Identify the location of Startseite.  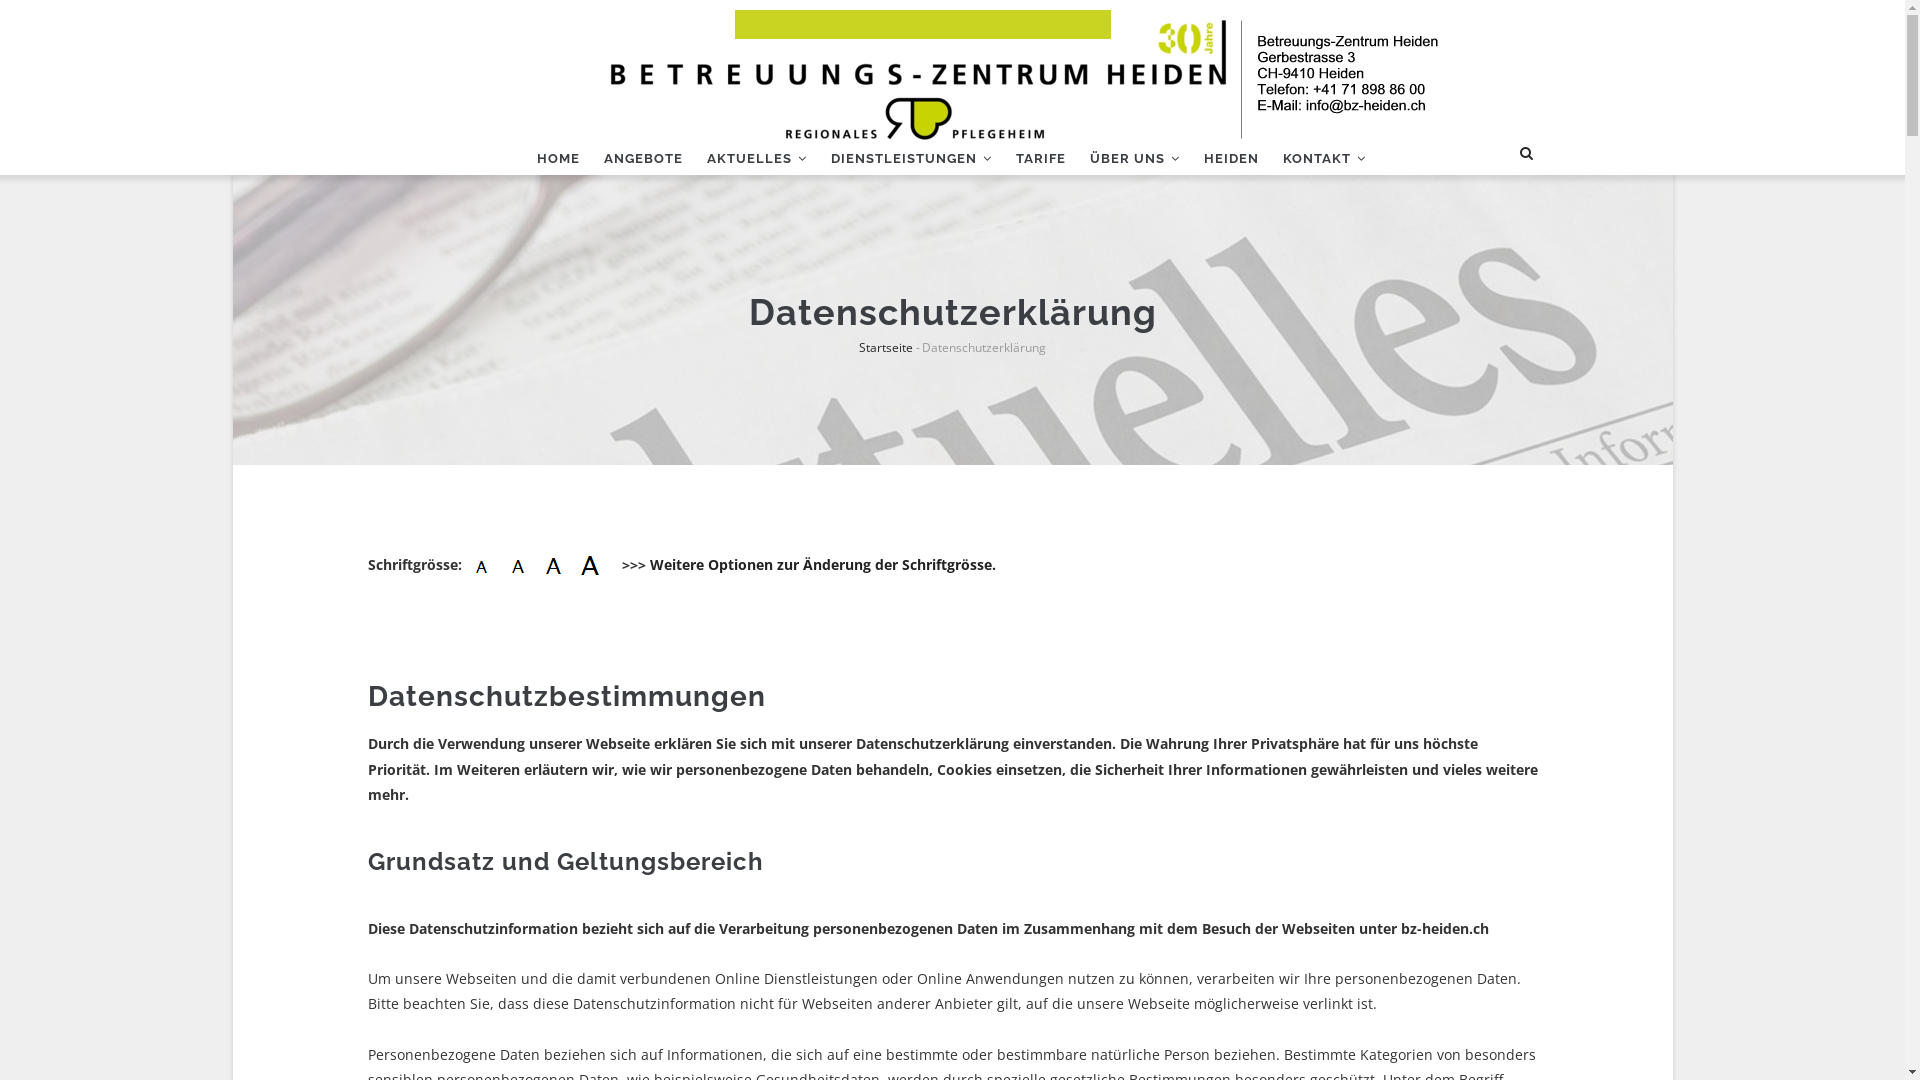
(886, 348).